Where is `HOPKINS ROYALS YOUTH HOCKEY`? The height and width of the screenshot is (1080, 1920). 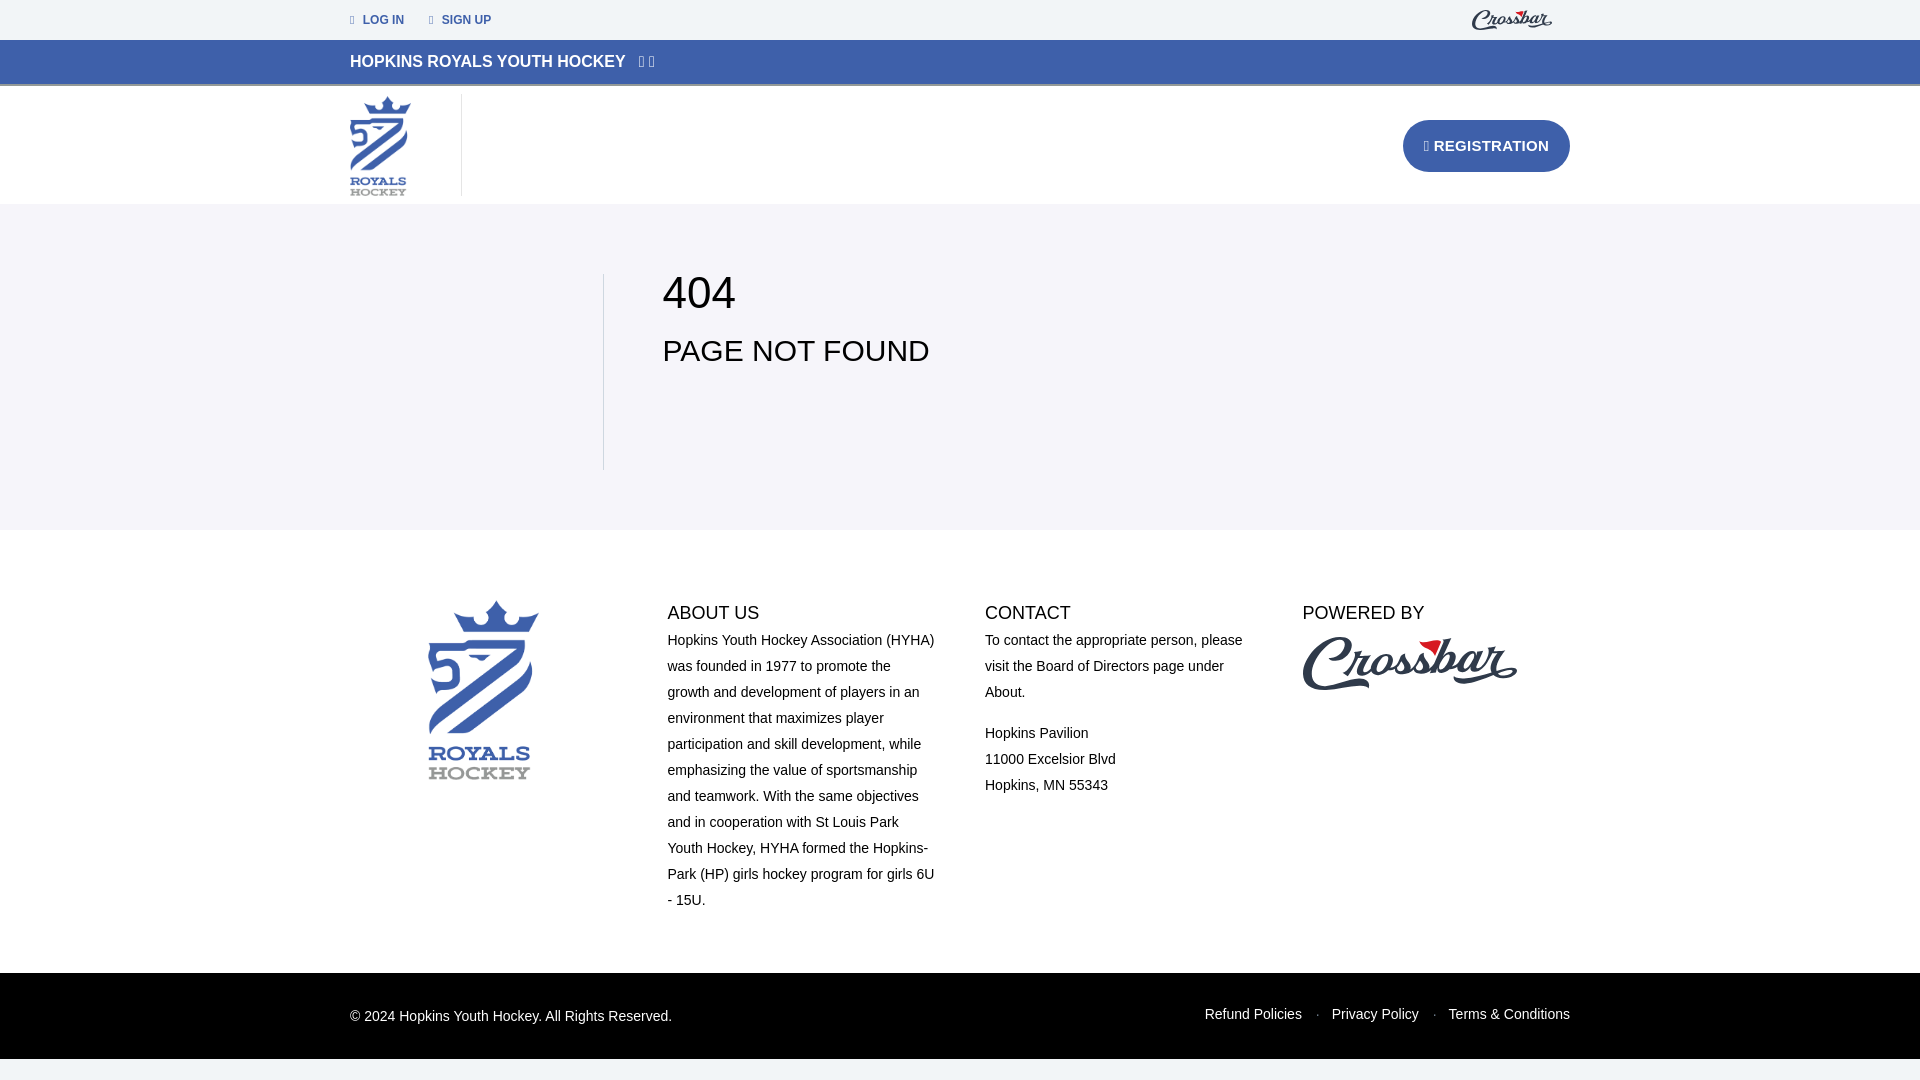 HOPKINS ROYALS YOUTH HOCKEY is located at coordinates (487, 61).